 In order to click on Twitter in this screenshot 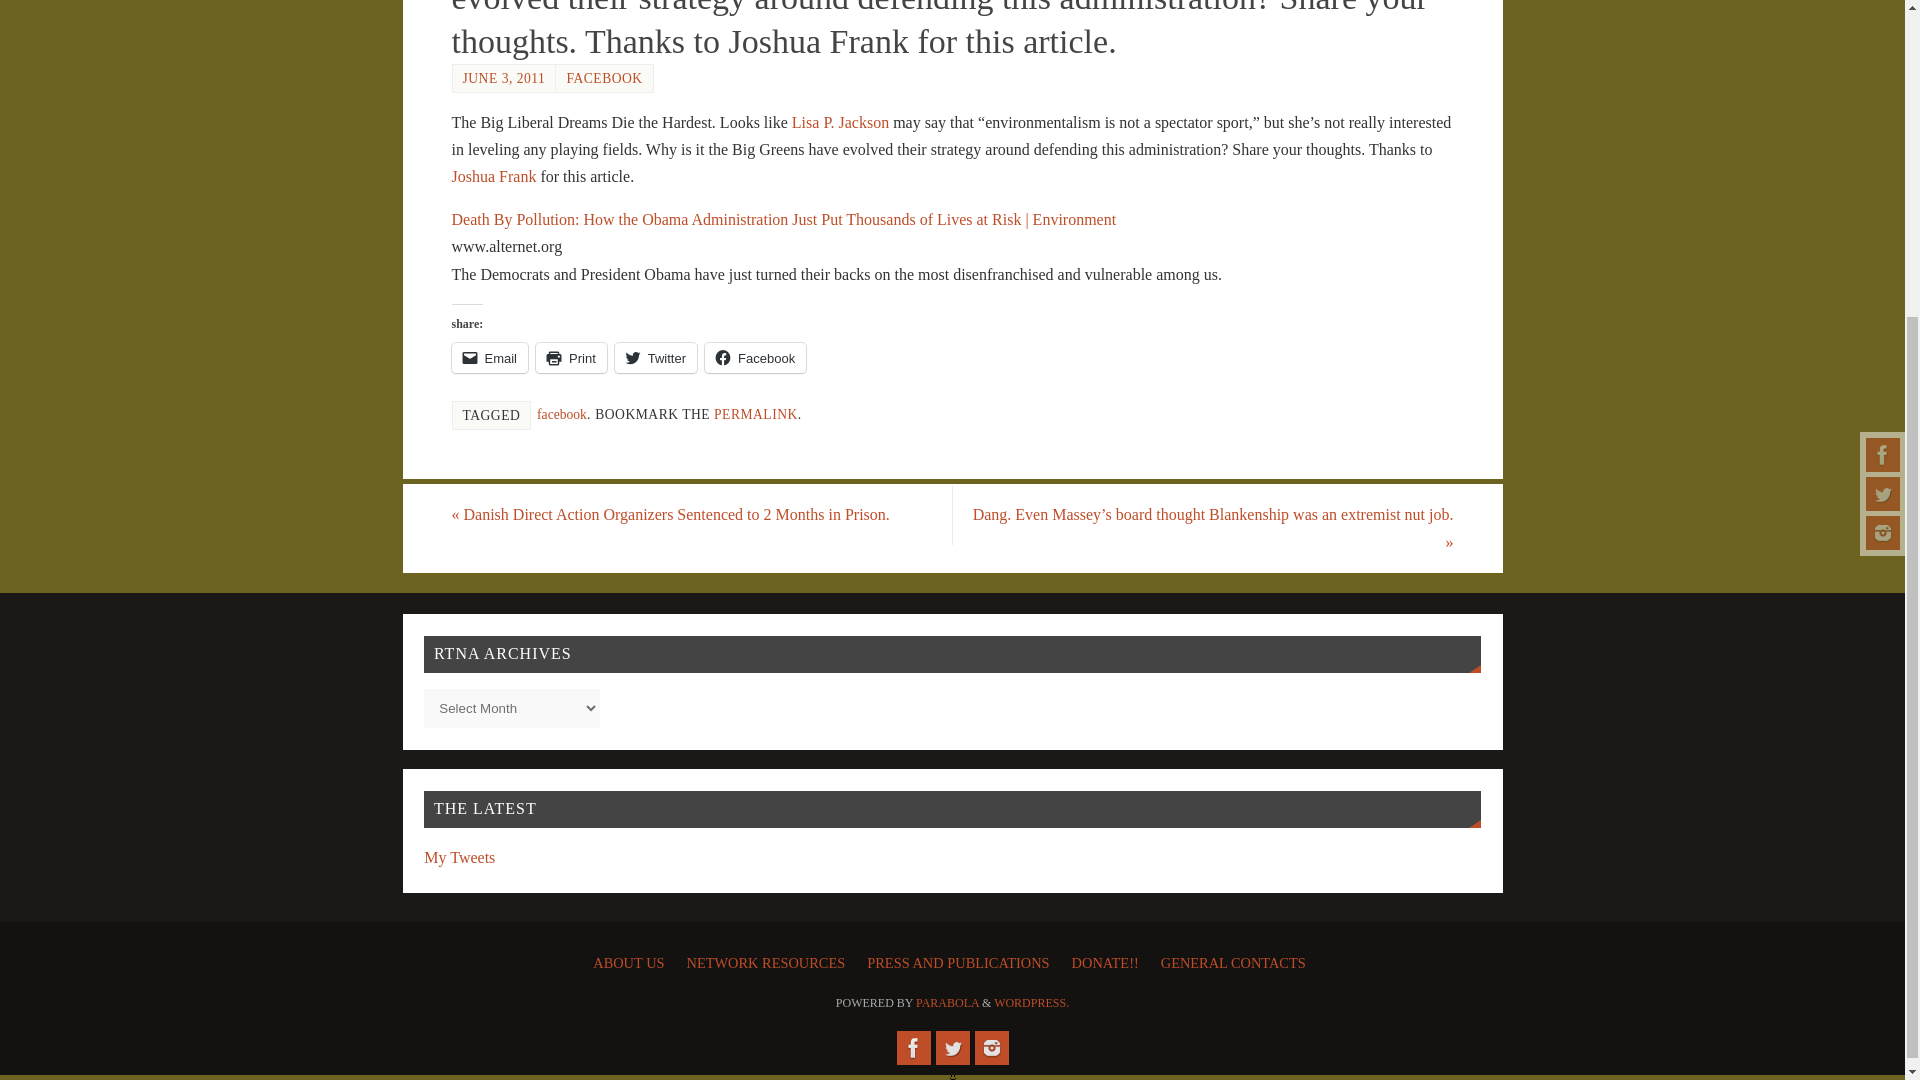, I will do `click(1883, 52)`.